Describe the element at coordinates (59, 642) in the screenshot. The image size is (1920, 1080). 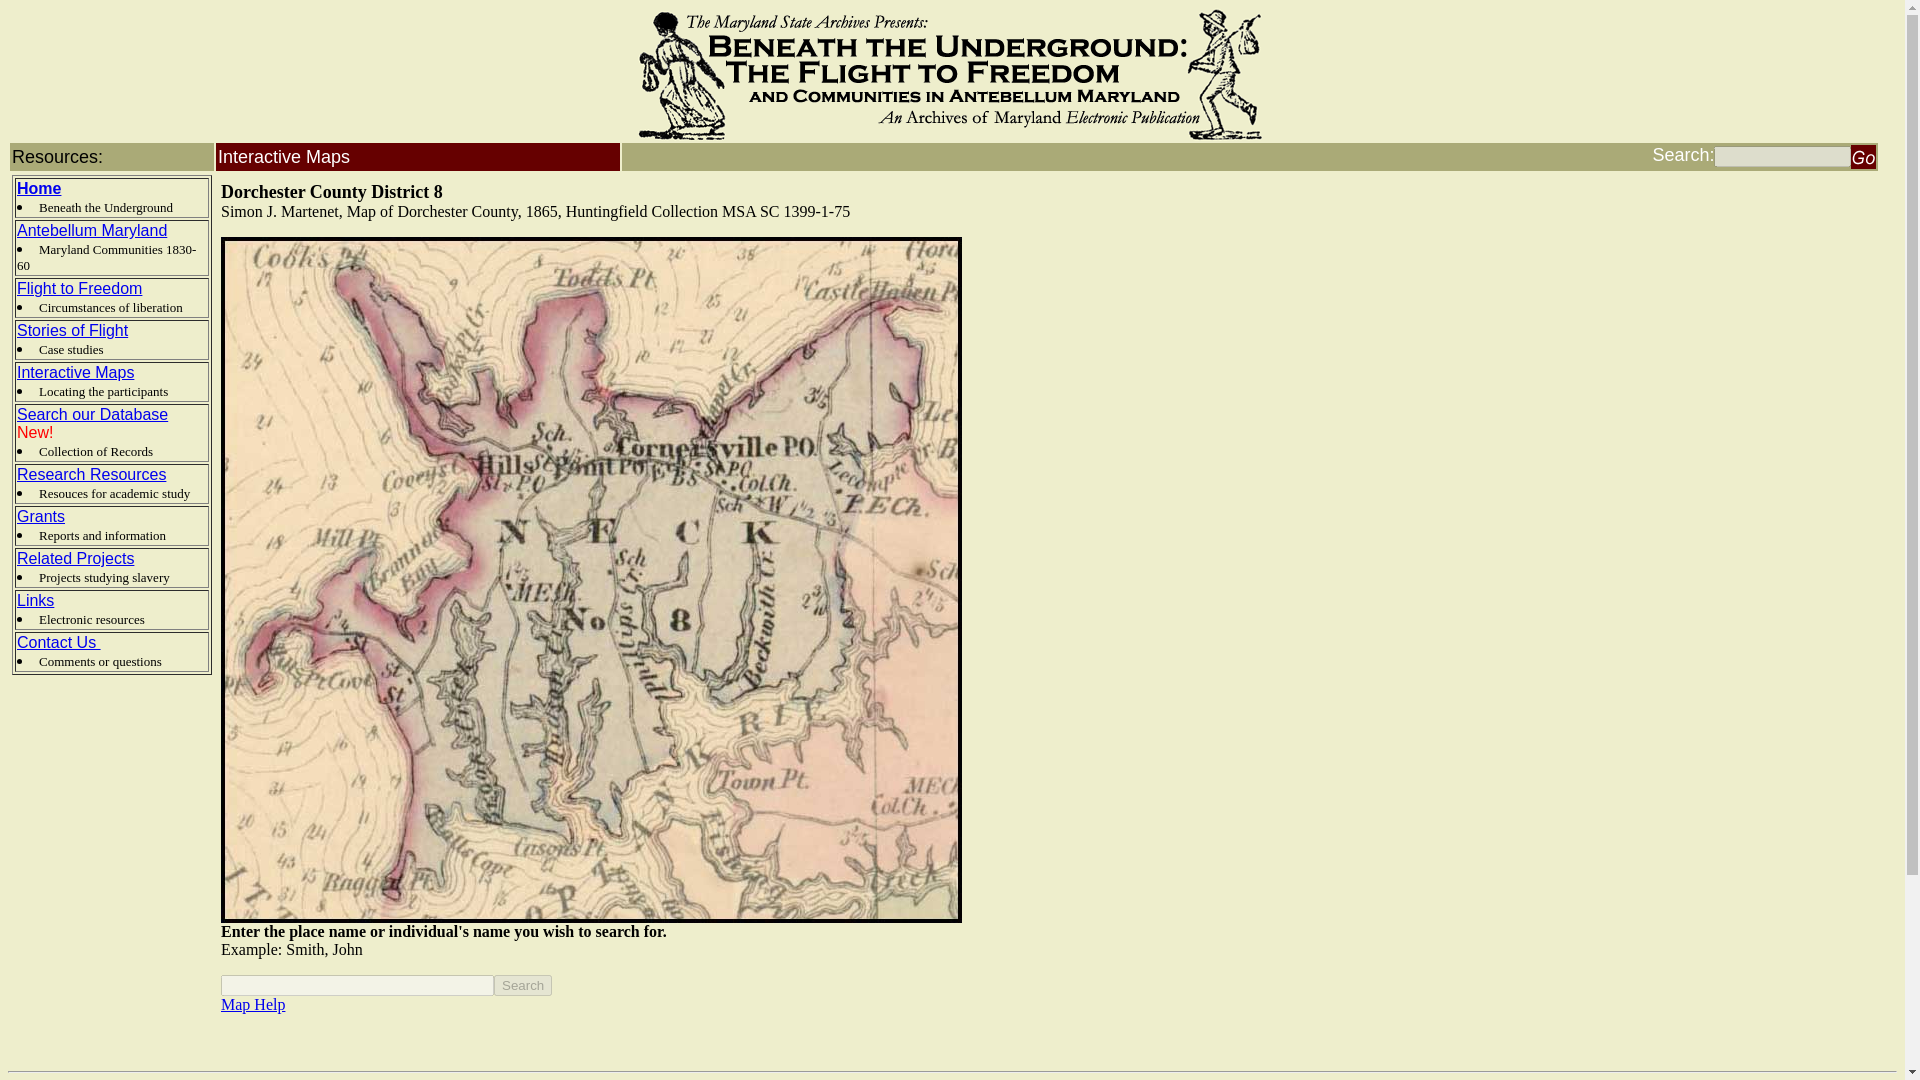
I see `Contact Us ` at that location.